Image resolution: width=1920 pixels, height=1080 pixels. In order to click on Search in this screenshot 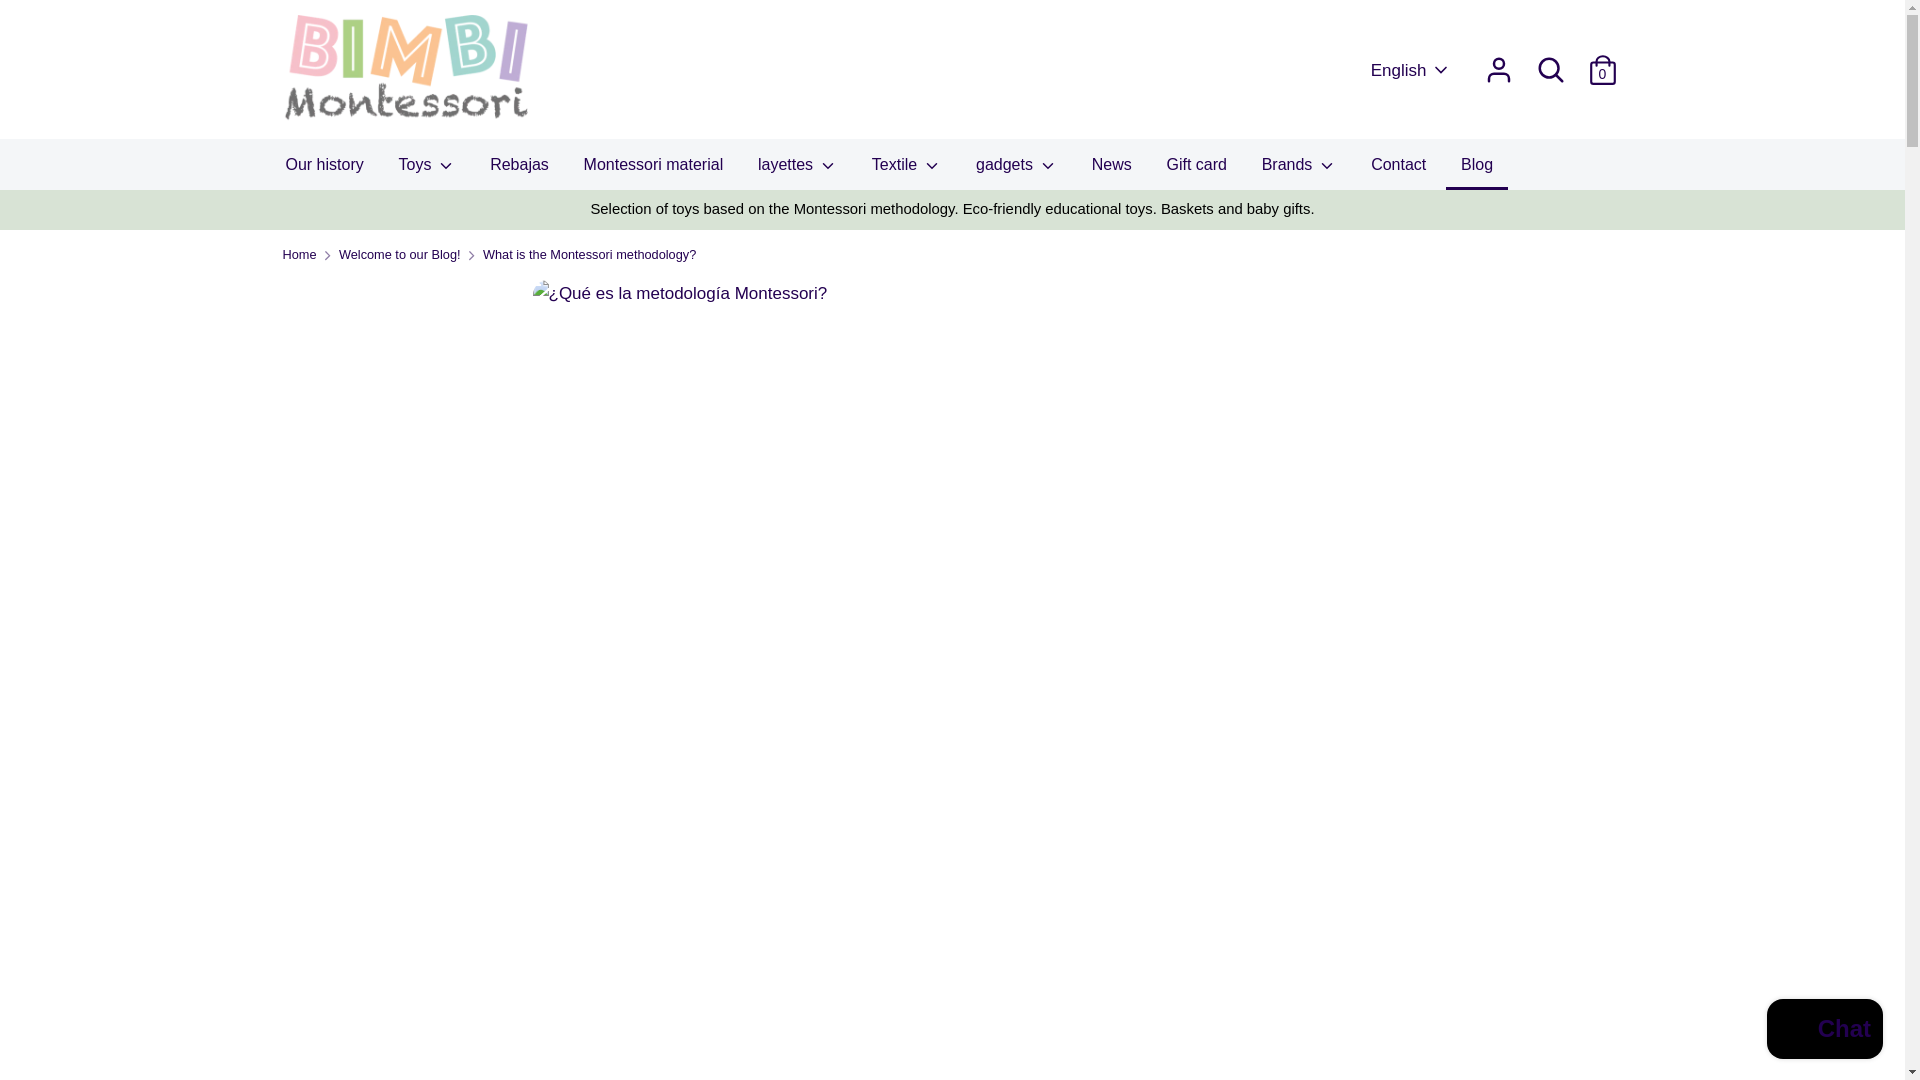, I will do `click(1550, 69)`.